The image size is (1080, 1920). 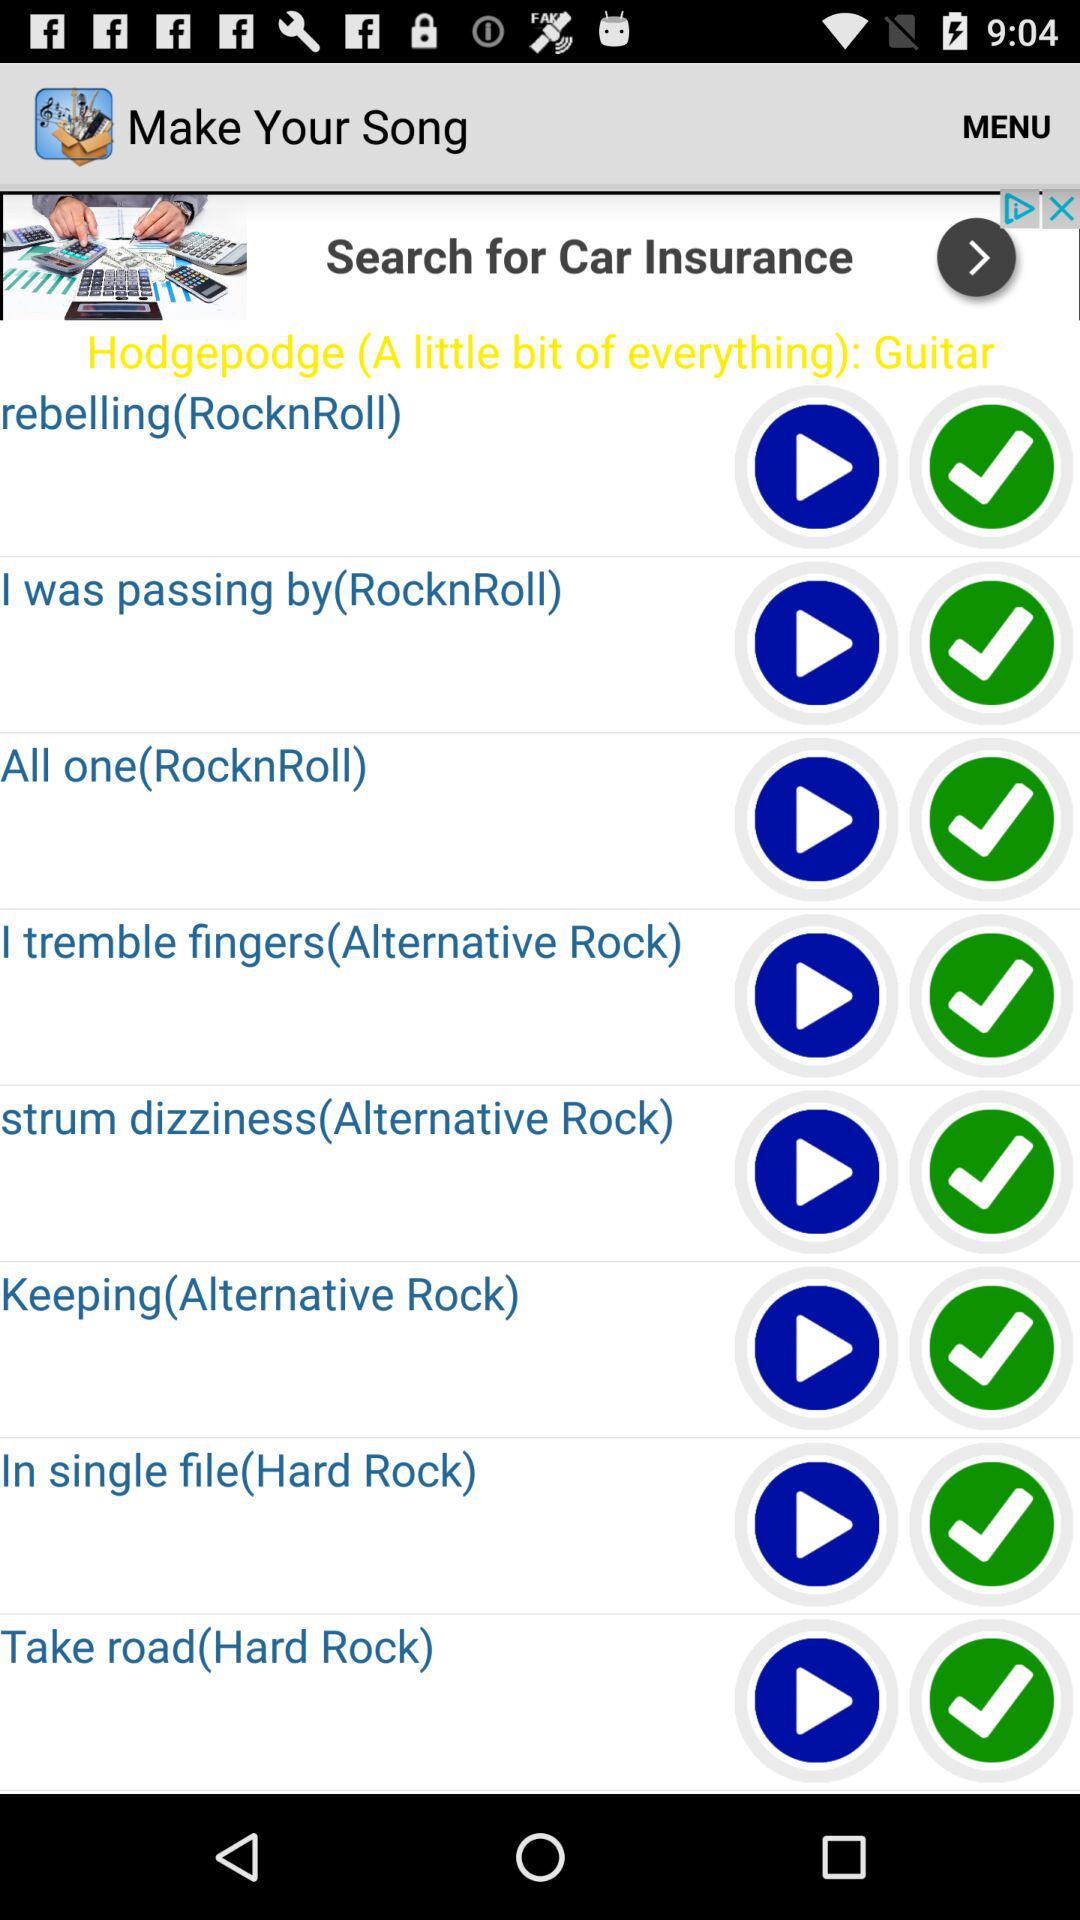 What do you see at coordinates (992, 1702) in the screenshot?
I see `download option` at bounding box center [992, 1702].